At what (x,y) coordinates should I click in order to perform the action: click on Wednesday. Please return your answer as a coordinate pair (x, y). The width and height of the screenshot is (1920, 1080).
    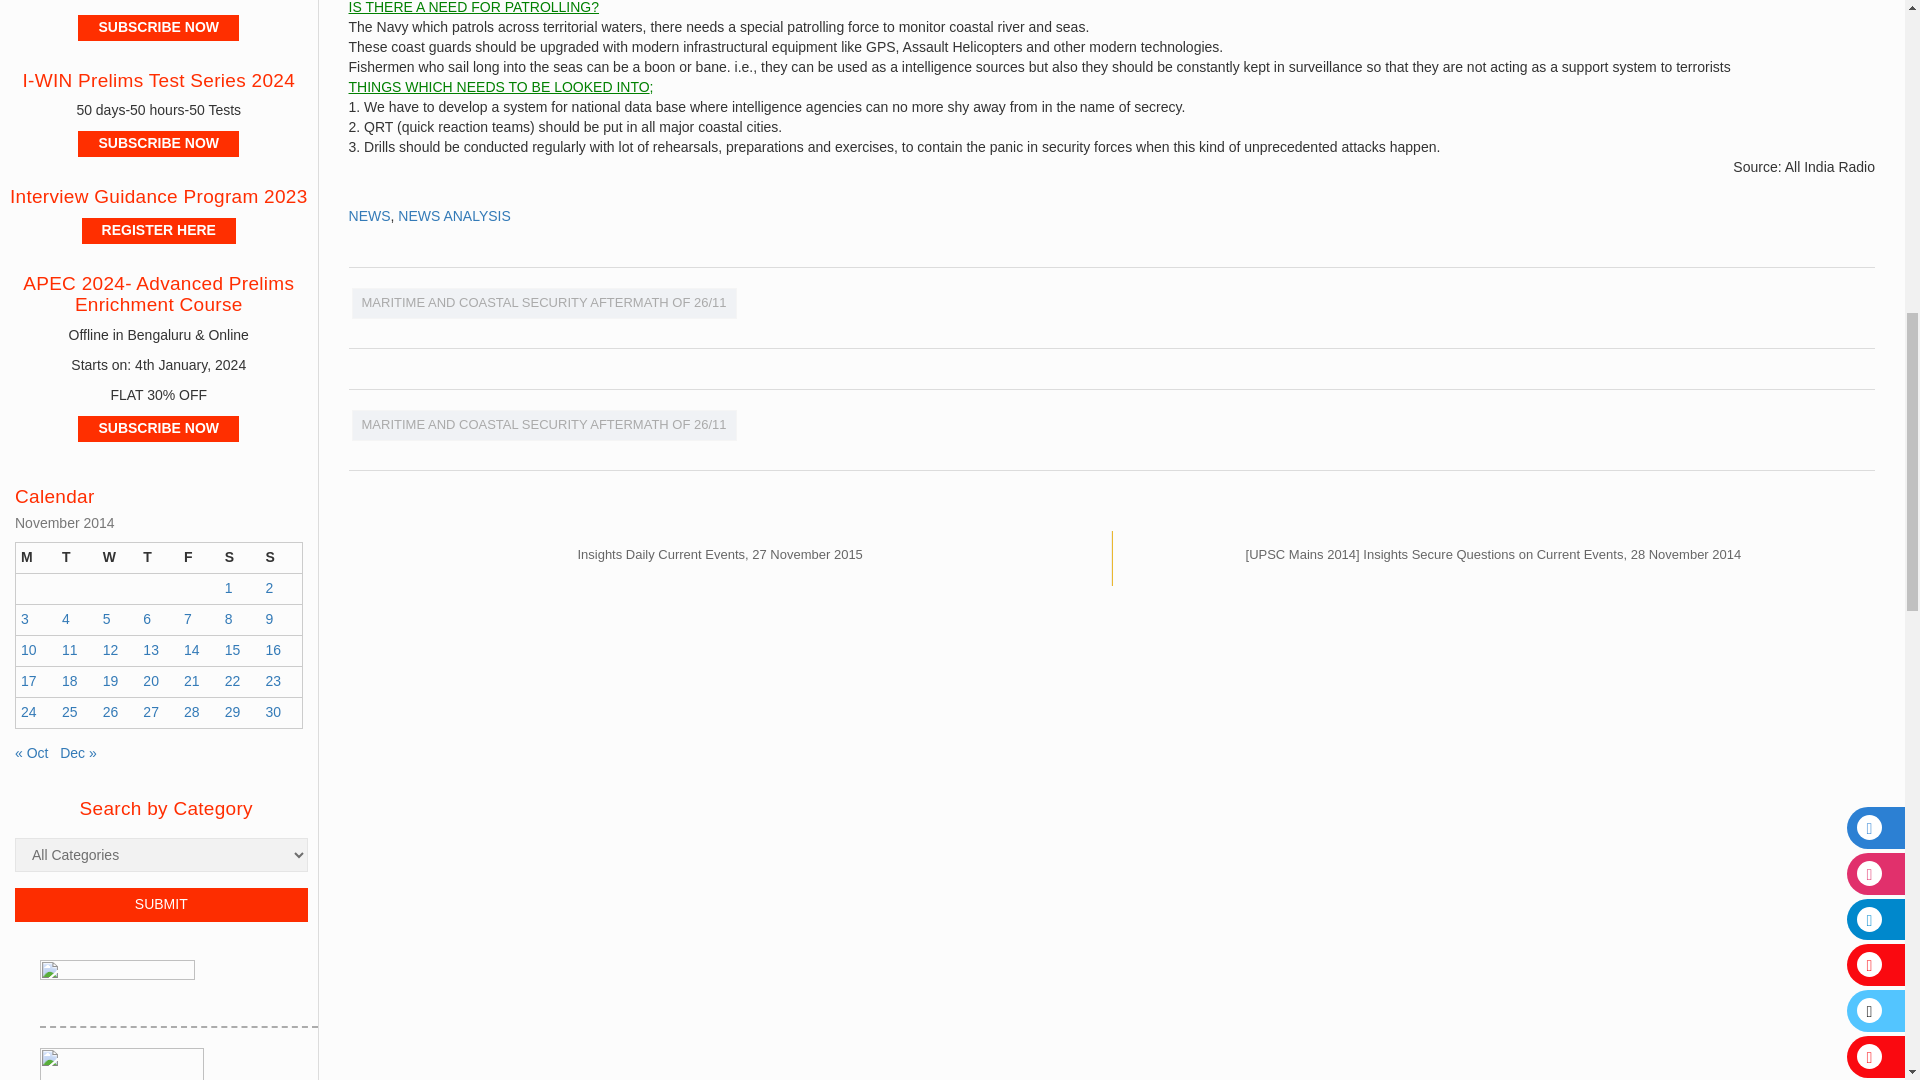
    Looking at the image, I should click on (118, 558).